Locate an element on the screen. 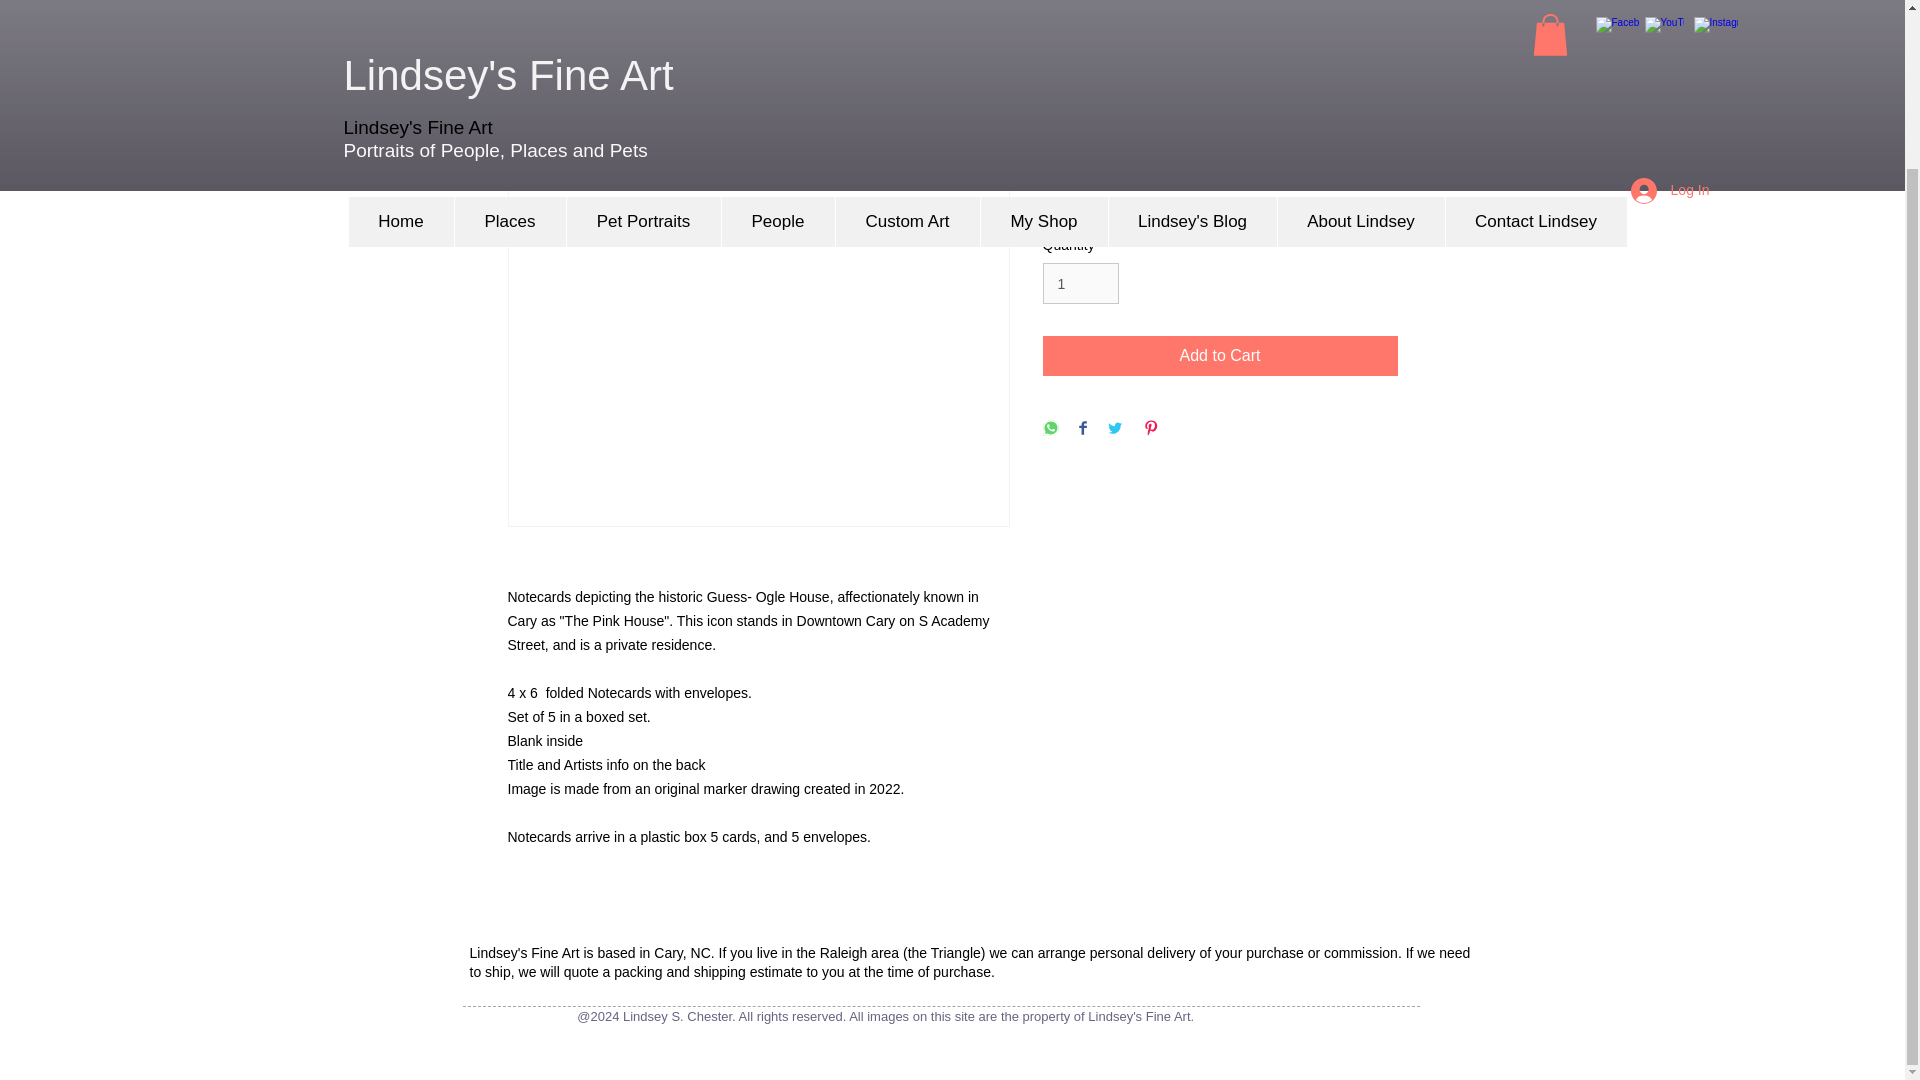 The height and width of the screenshot is (1080, 1920). Contact Lindsey is located at coordinates (1534, 36).